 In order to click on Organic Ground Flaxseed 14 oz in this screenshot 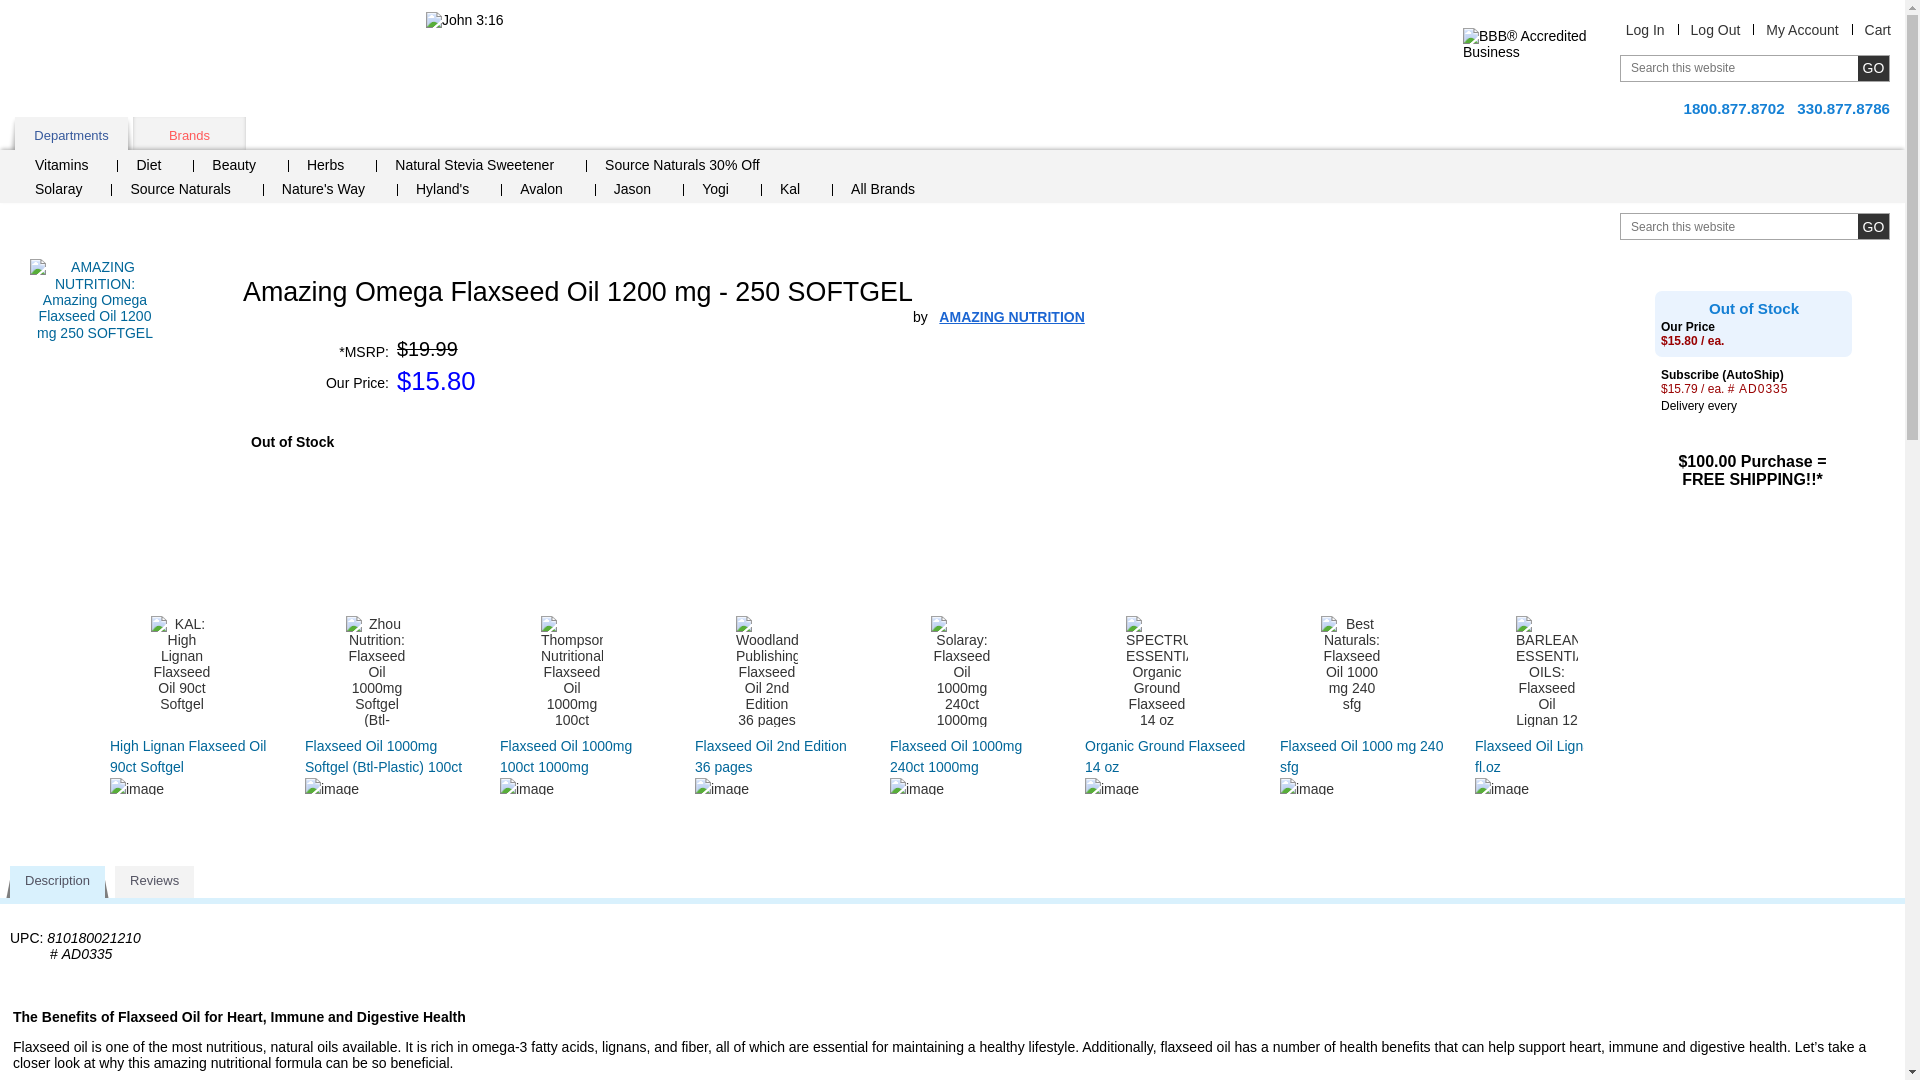, I will do `click(1164, 756)`.